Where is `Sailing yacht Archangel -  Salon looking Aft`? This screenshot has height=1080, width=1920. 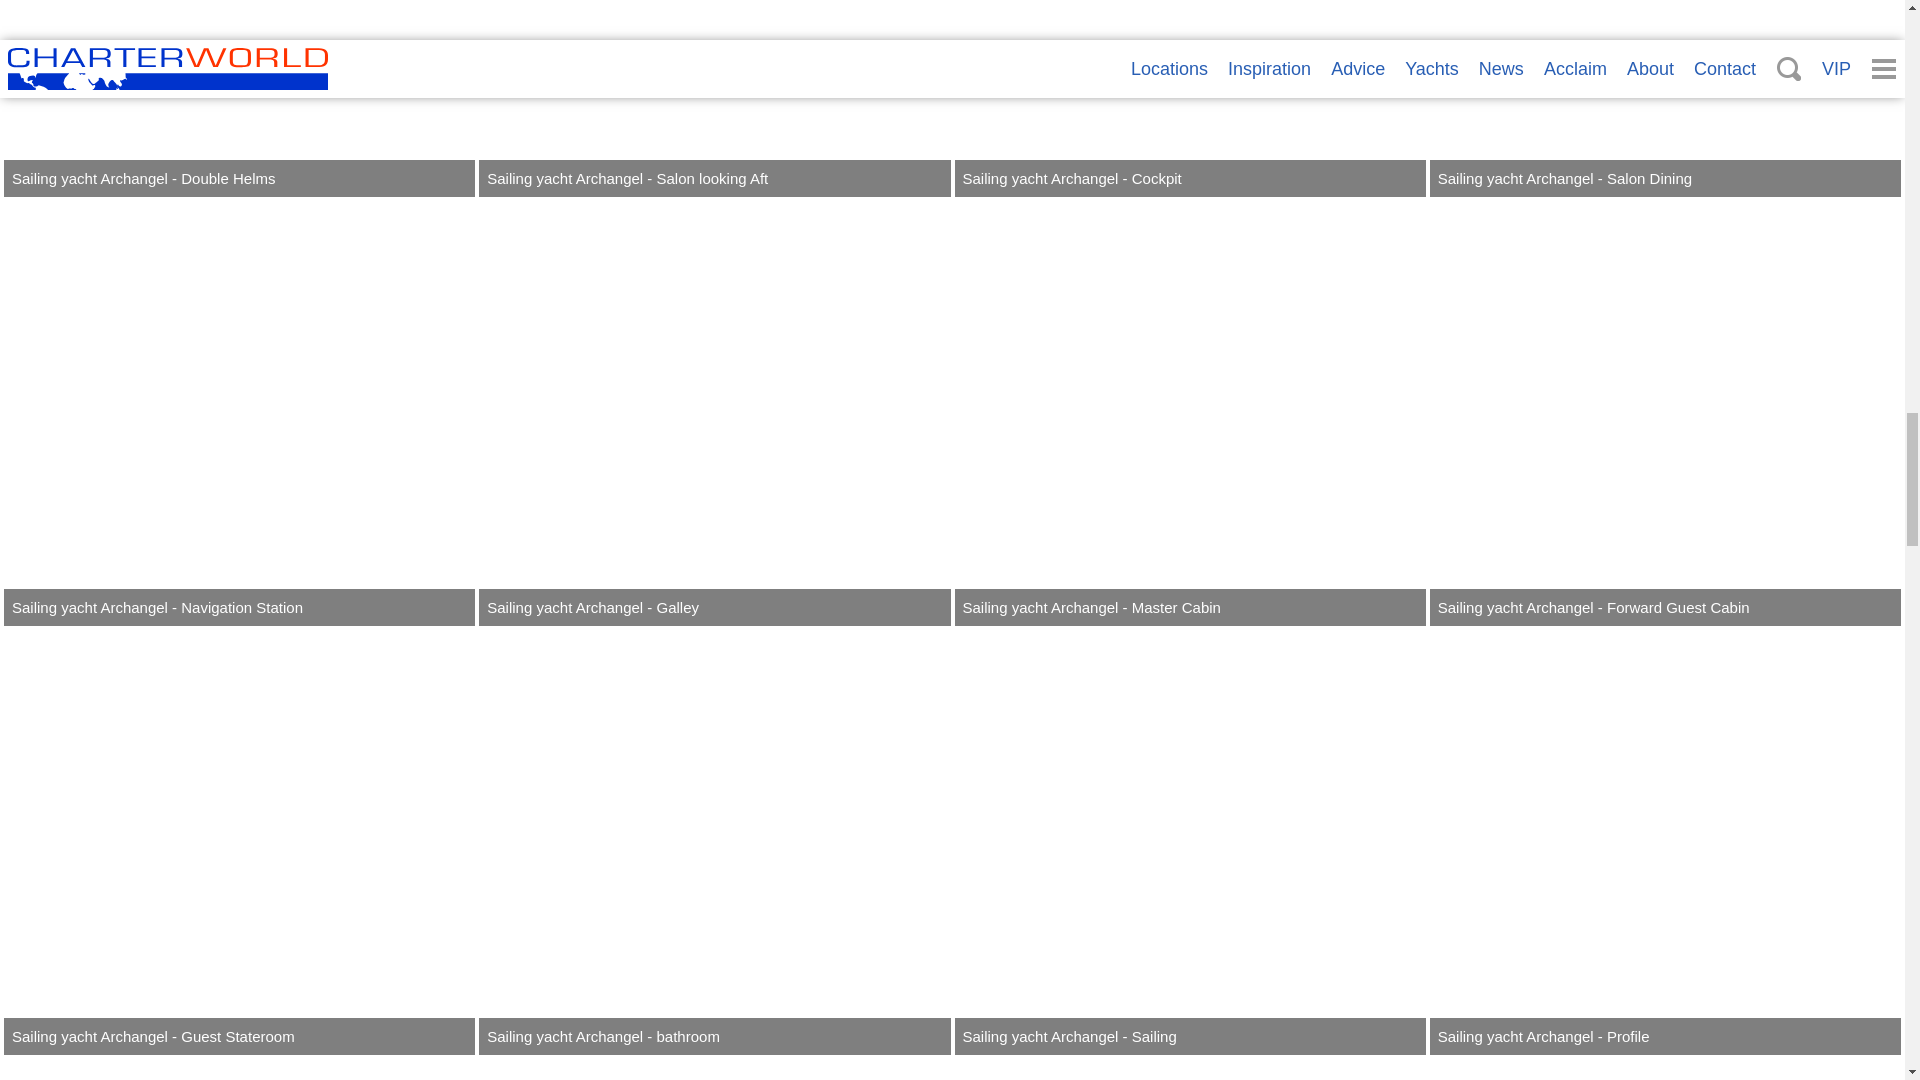 Sailing yacht Archangel -  Salon looking Aft is located at coordinates (714, 98).